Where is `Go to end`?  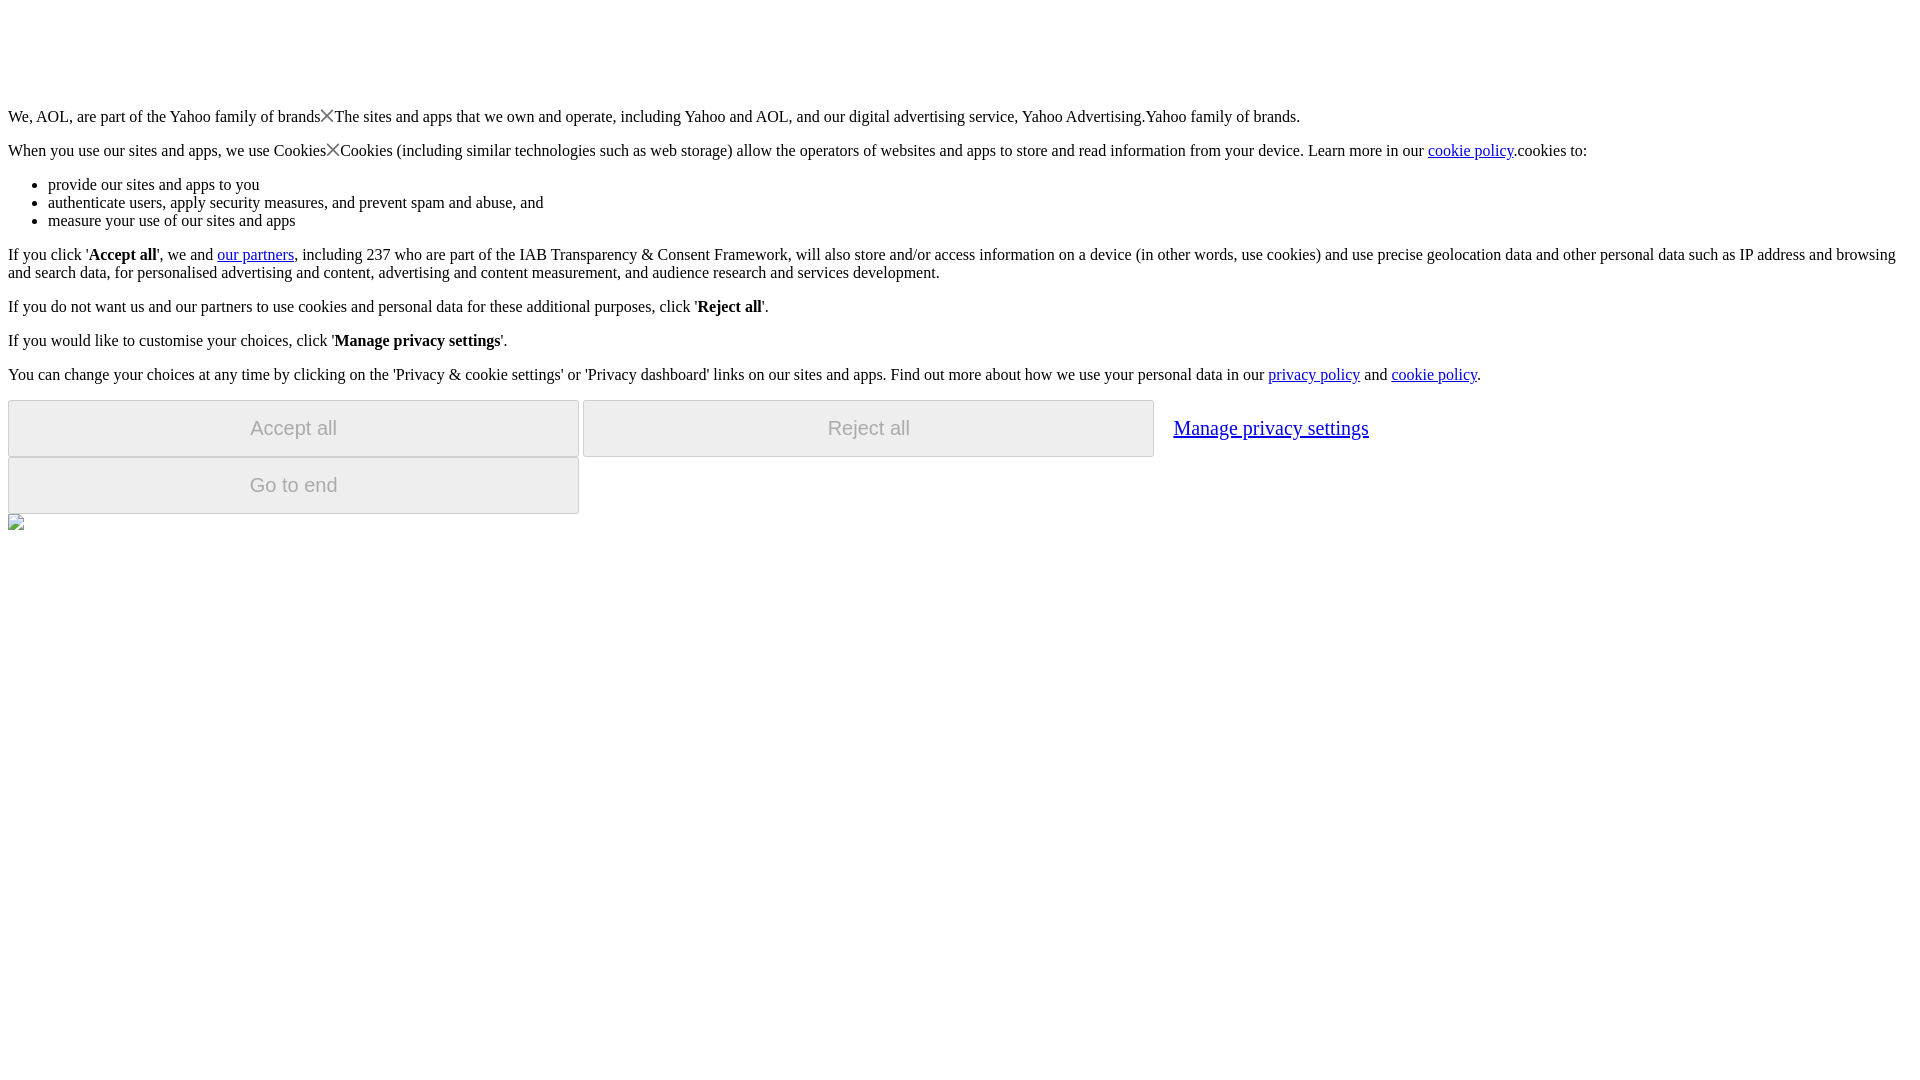
Go to end is located at coordinates (293, 485).